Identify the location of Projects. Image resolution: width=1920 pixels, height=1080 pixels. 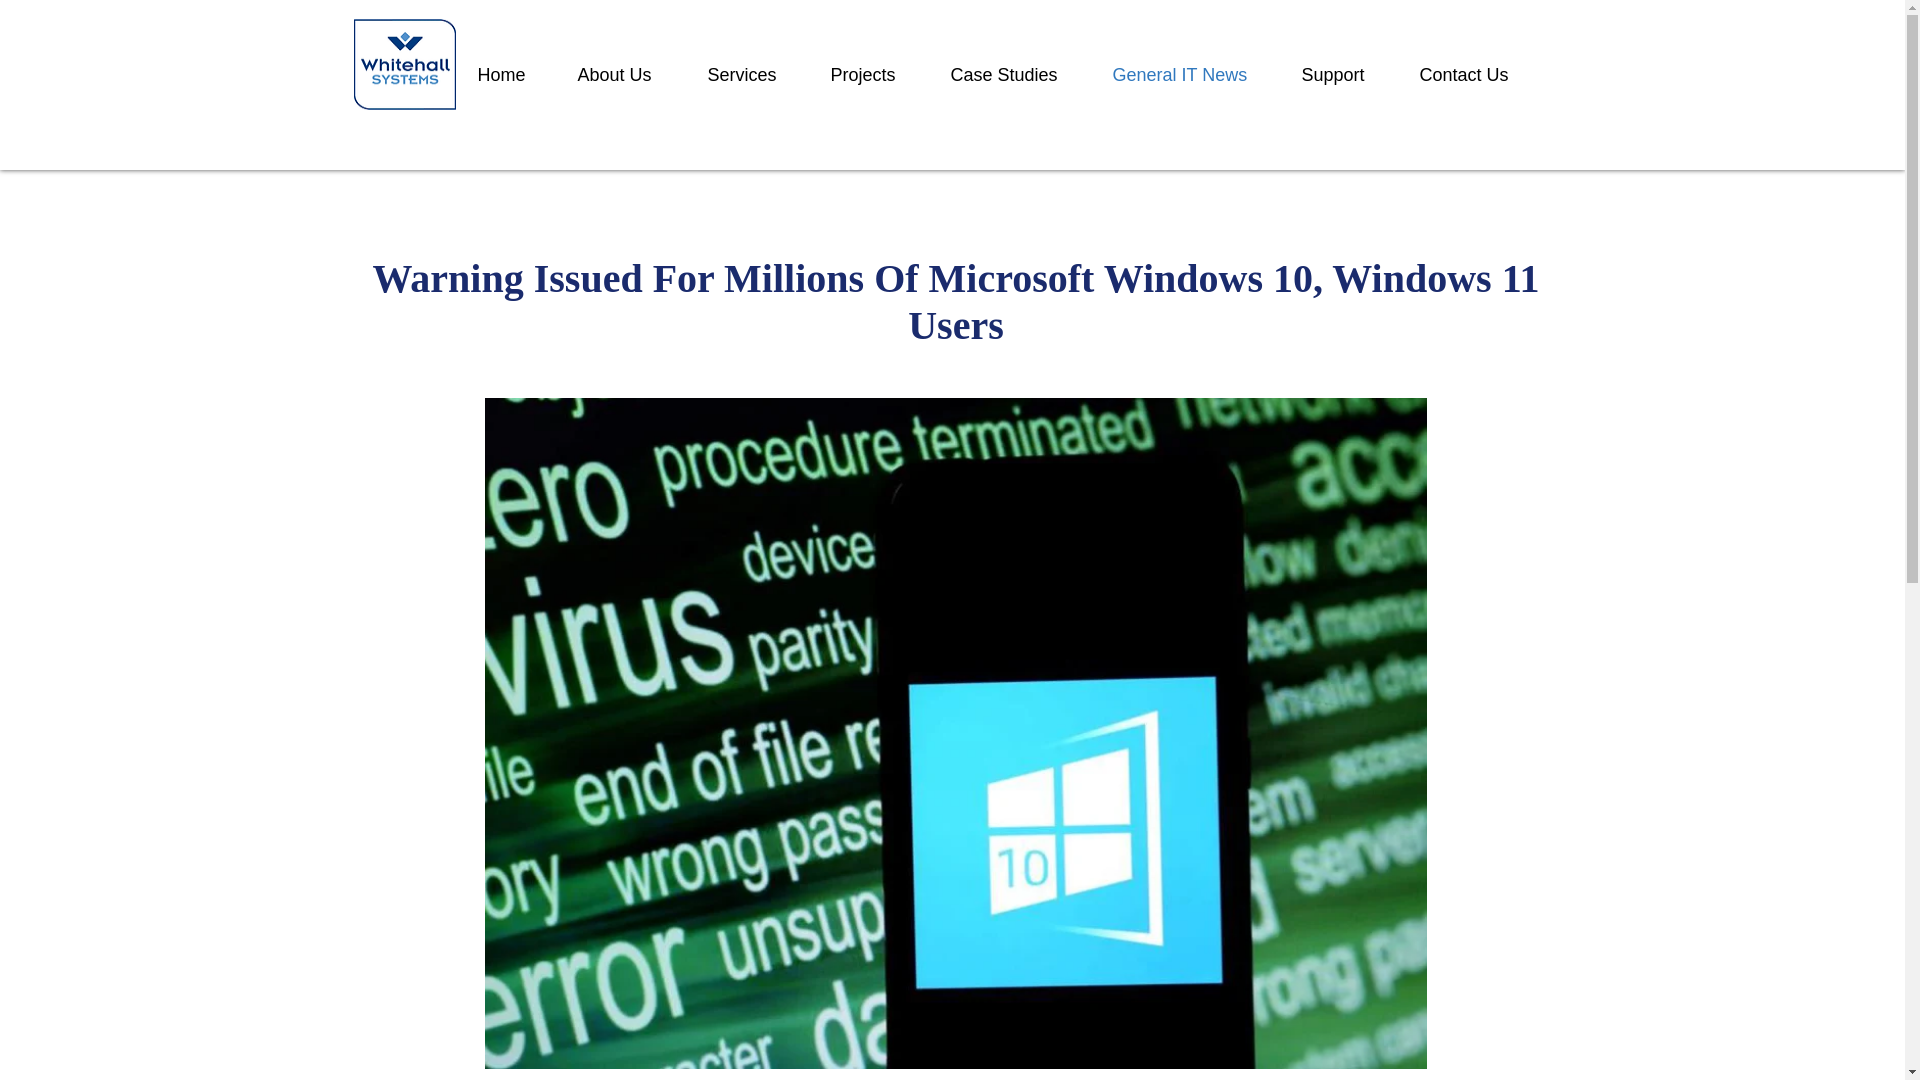
(876, 74).